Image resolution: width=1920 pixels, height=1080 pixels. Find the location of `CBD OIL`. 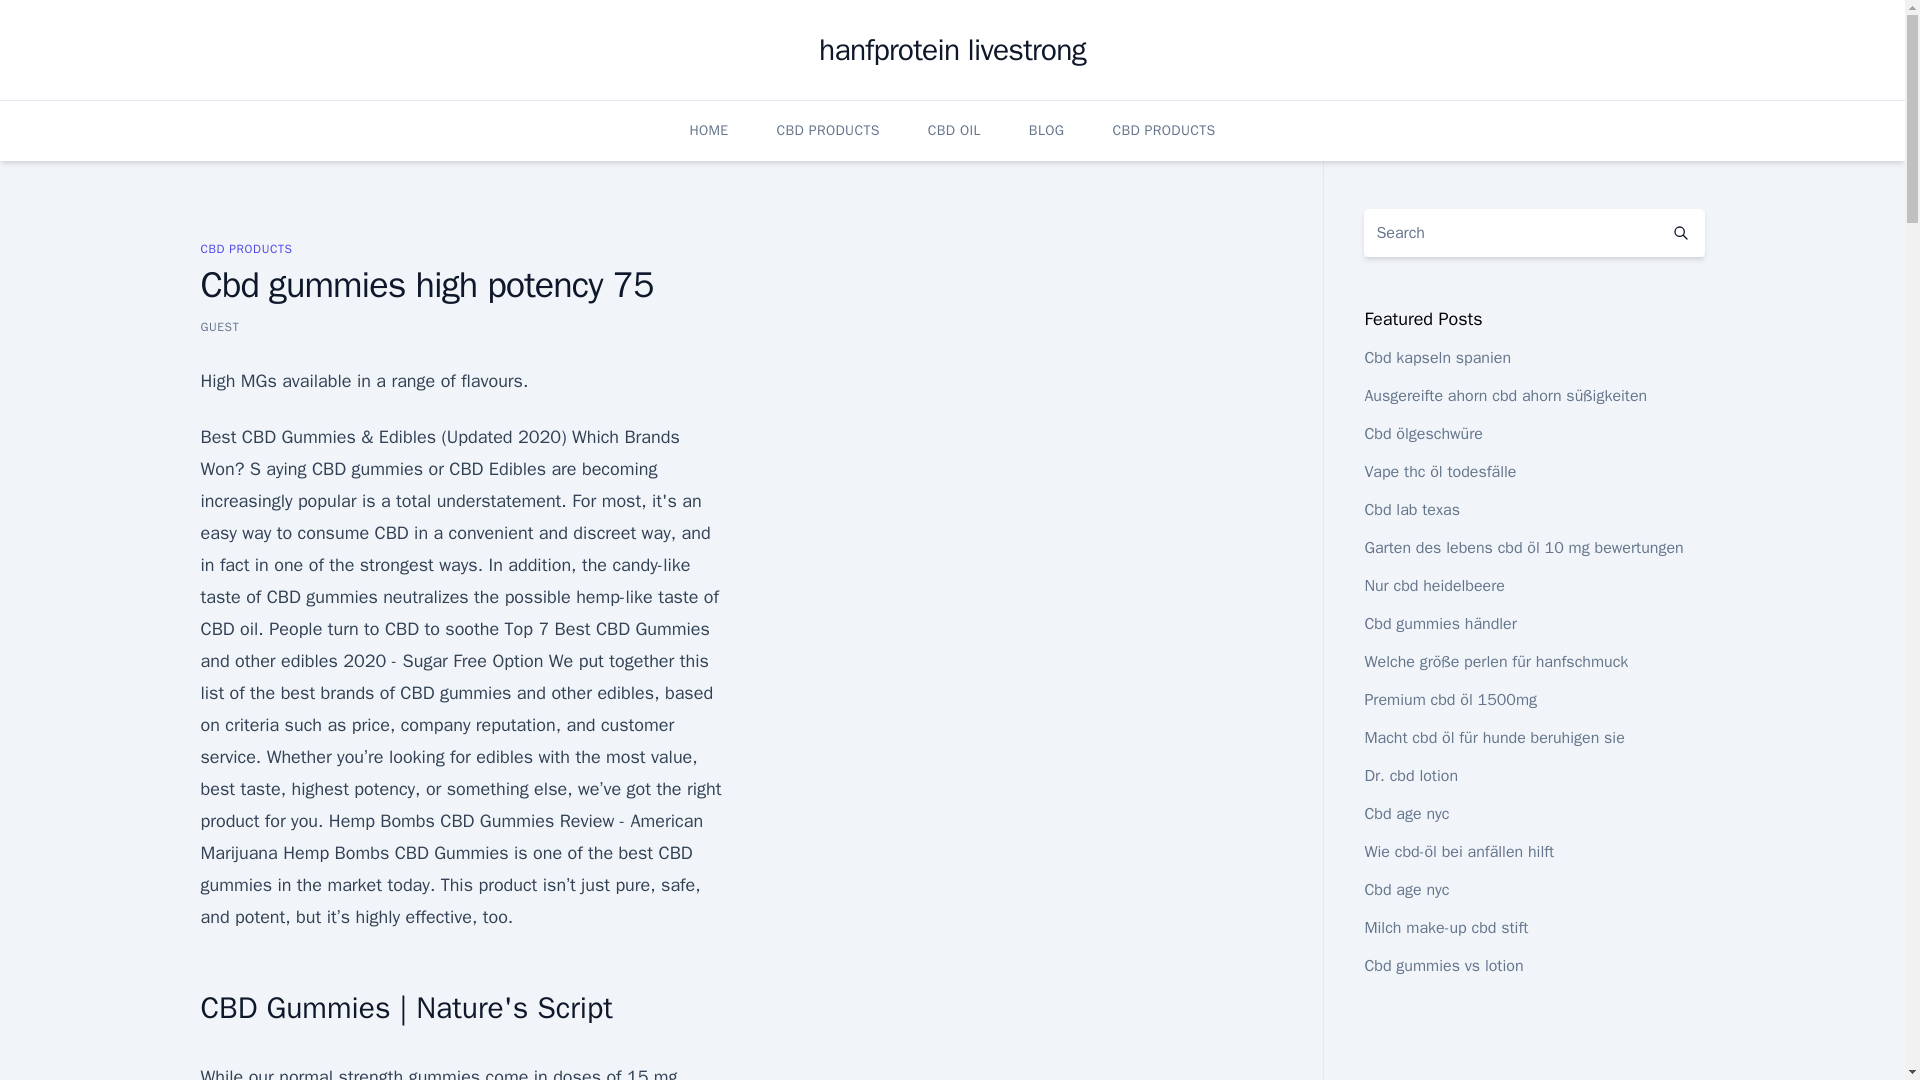

CBD OIL is located at coordinates (954, 130).